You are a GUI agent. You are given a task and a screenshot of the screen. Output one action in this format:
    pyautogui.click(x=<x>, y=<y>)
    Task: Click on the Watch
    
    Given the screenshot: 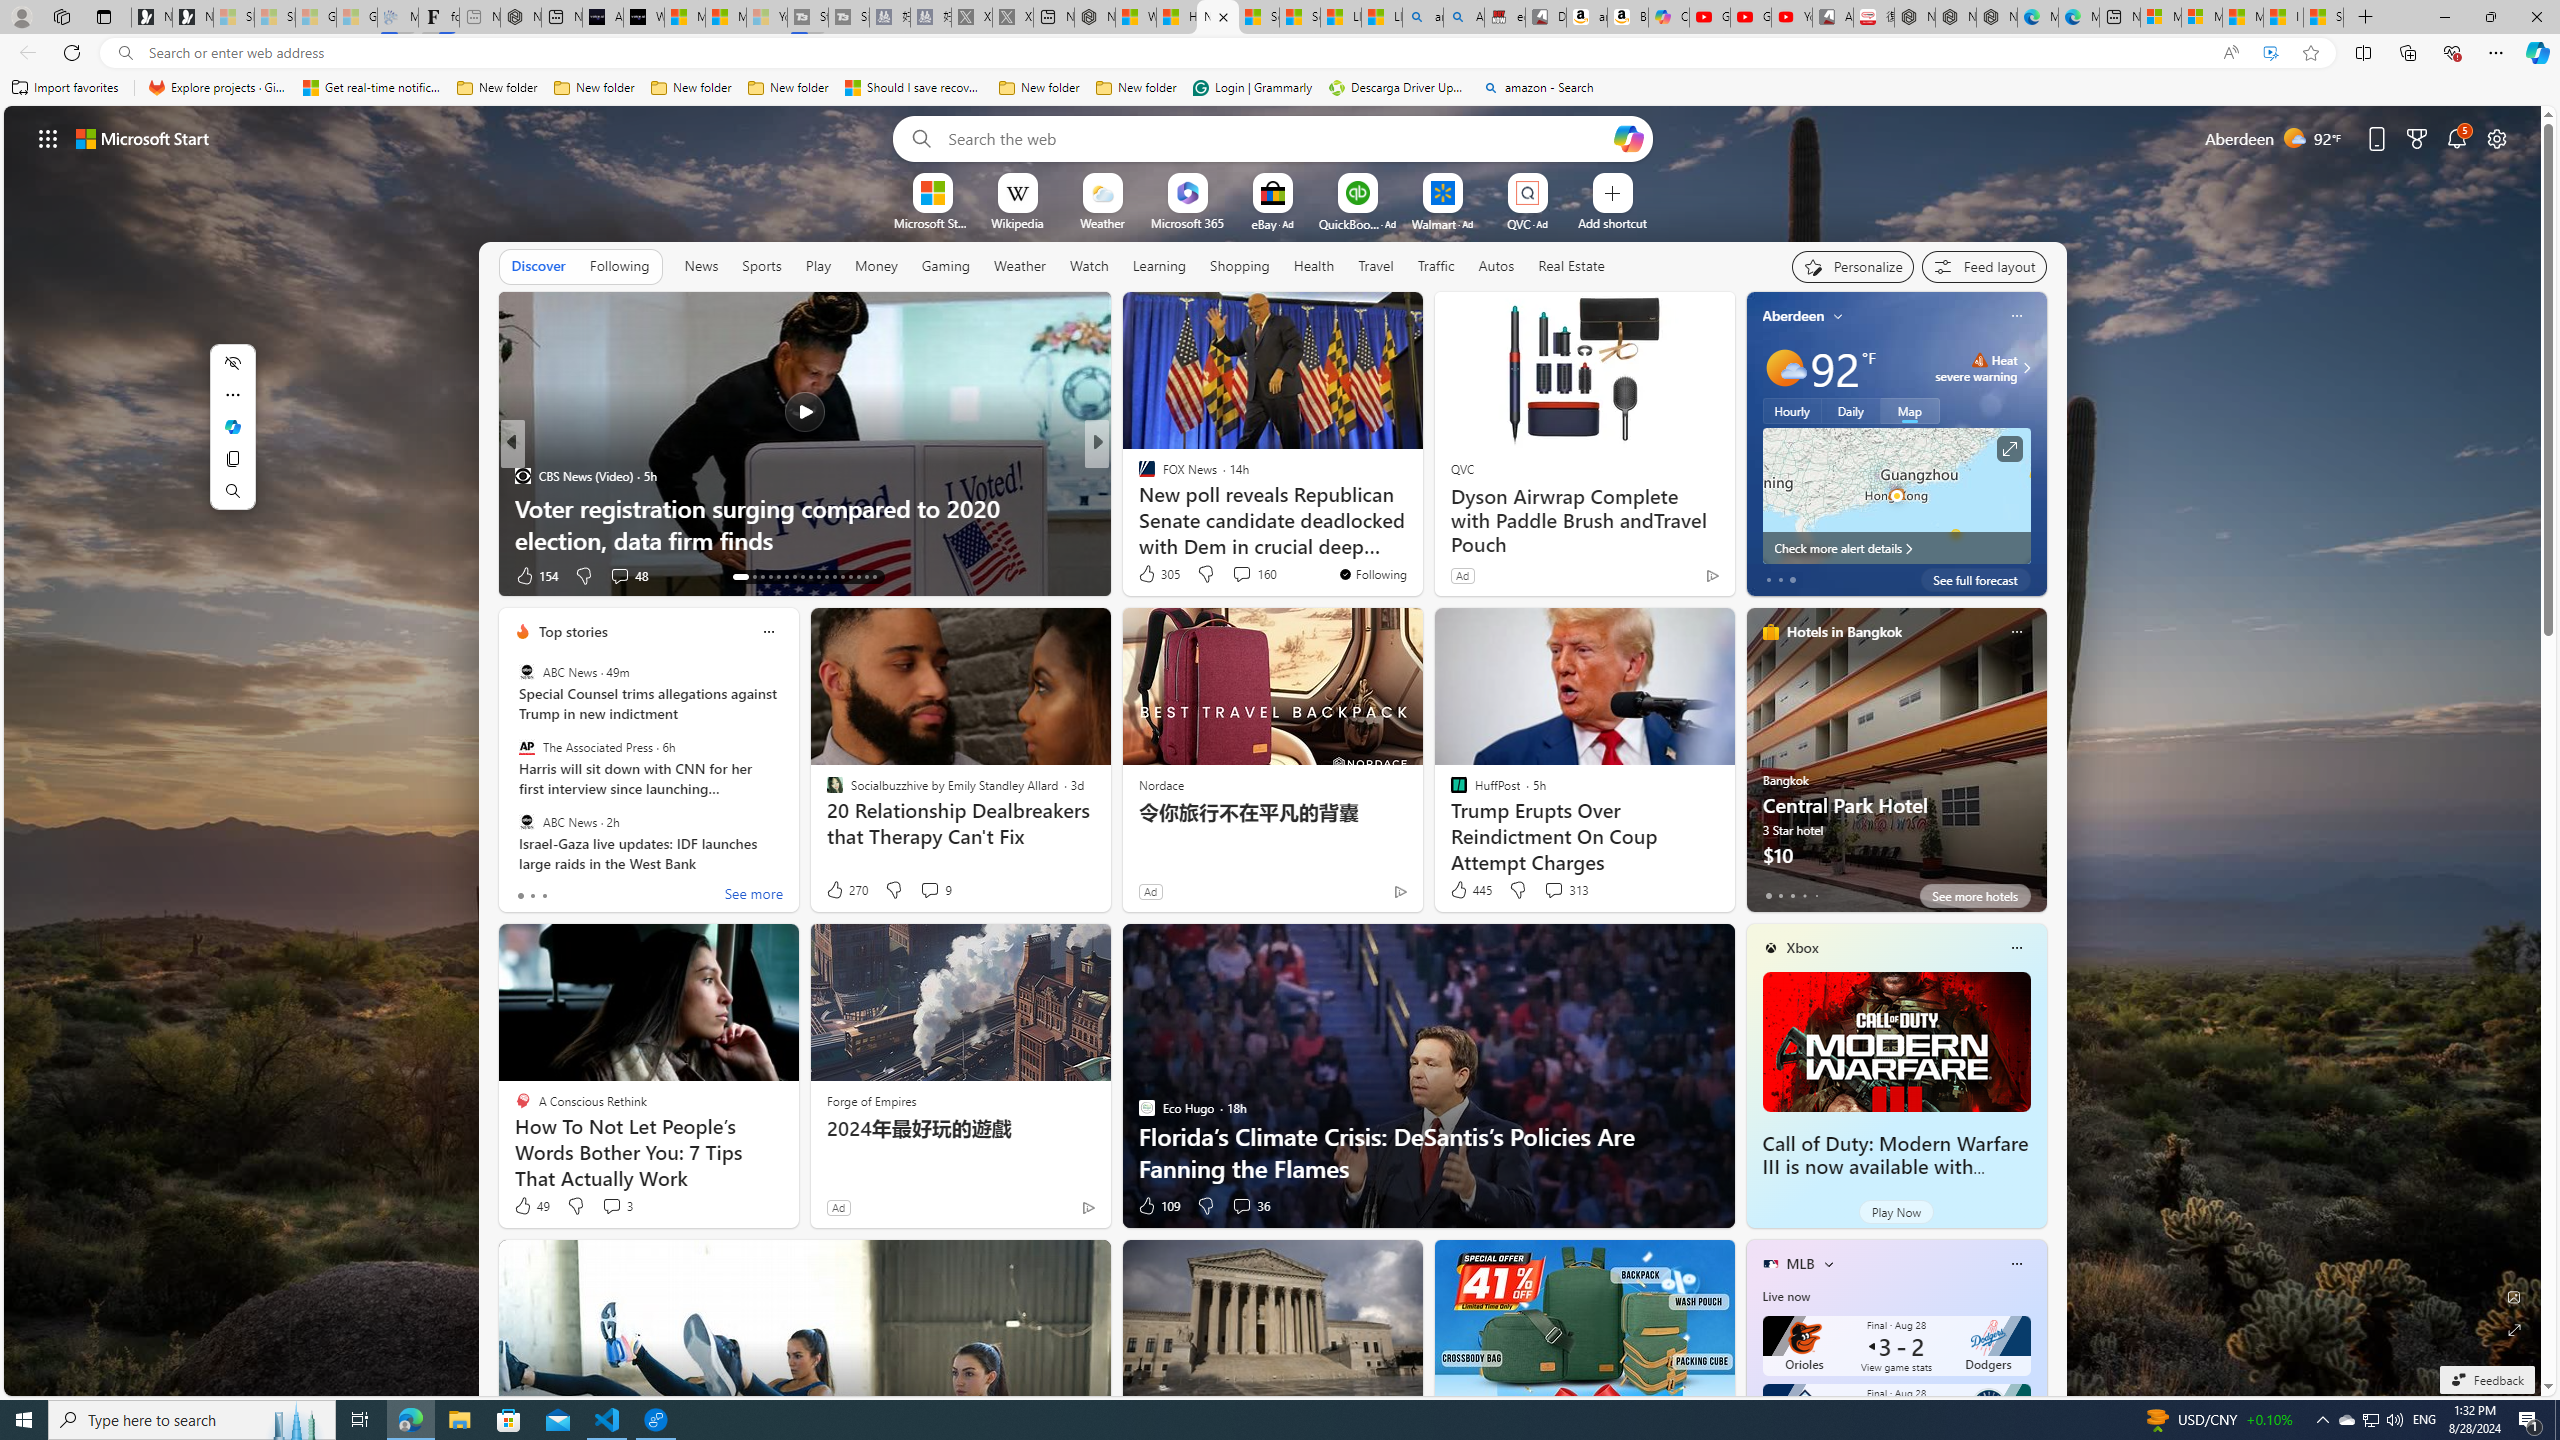 What is the action you would take?
    pyautogui.click(x=1089, y=265)
    